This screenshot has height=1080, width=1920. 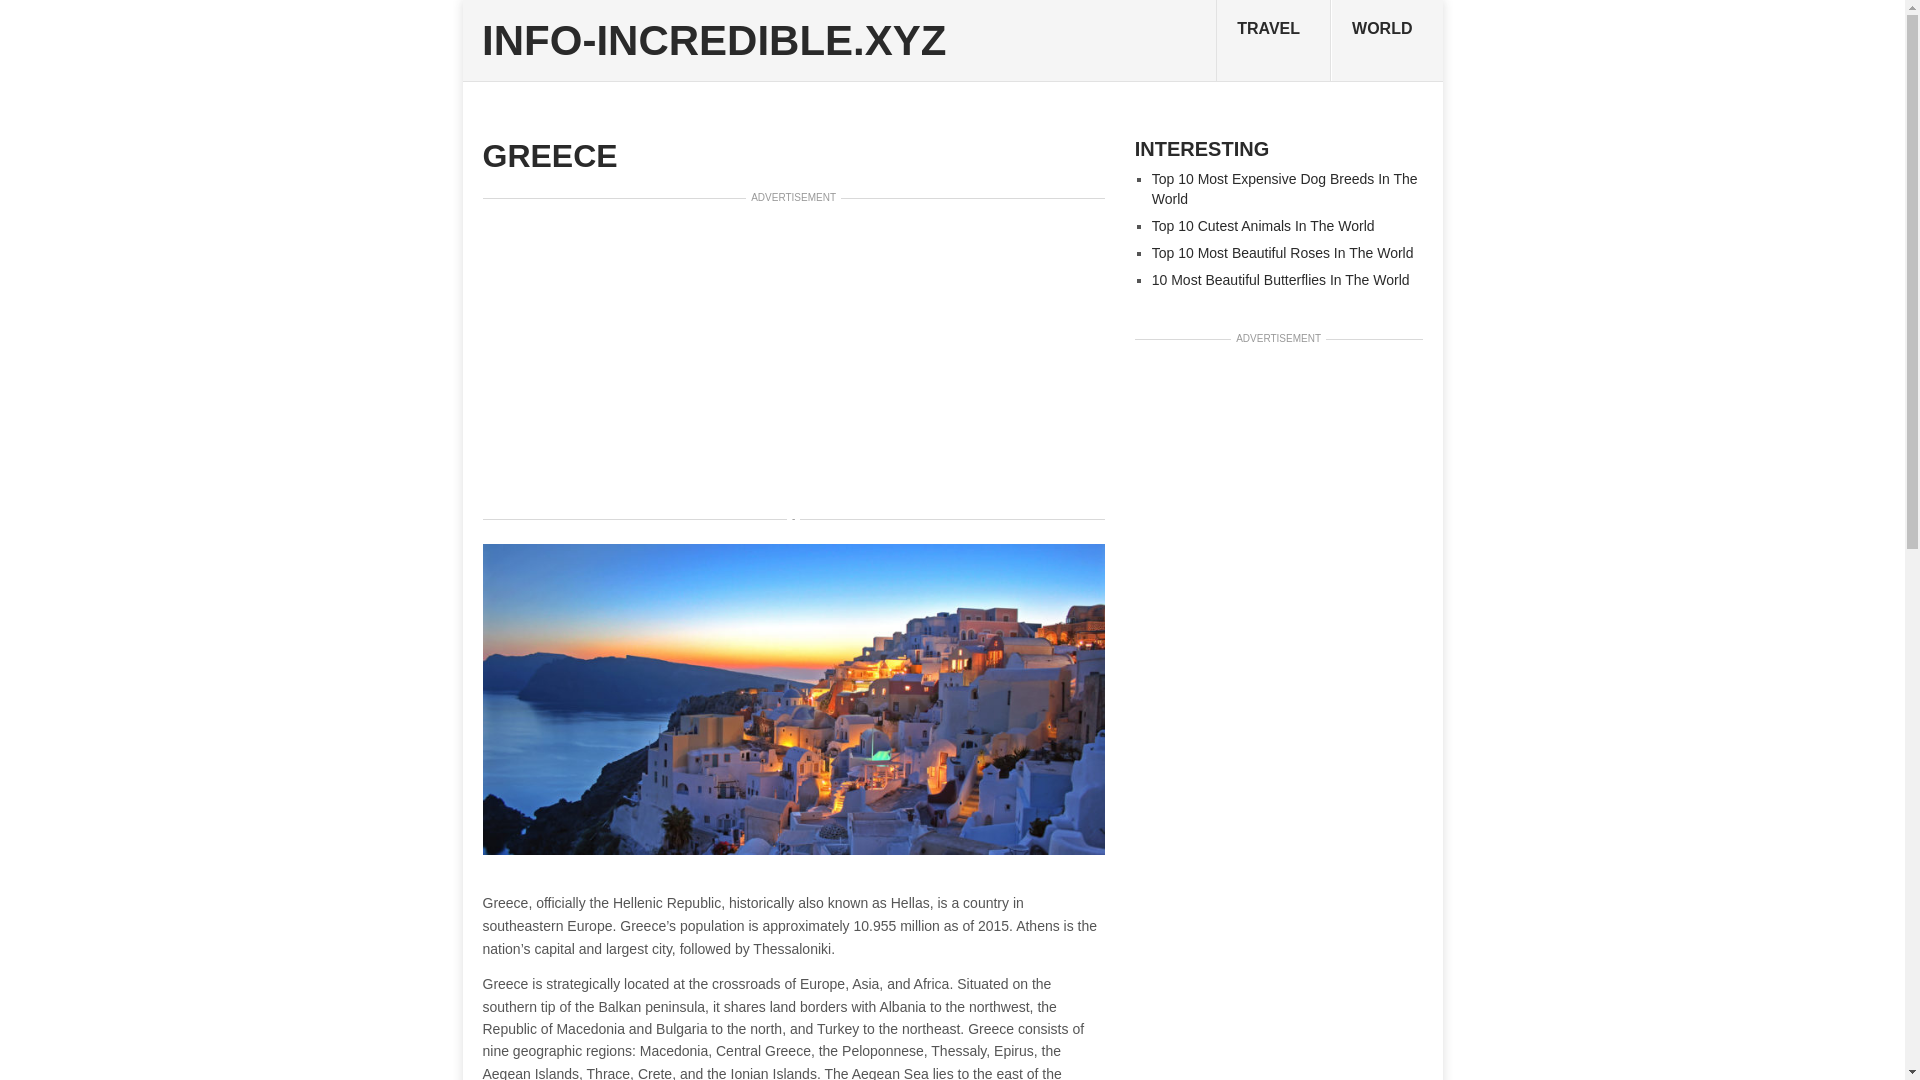 What do you see at coordinates (1278, 657) in the screenshot?
I see `Advertisement` at bounding box center [1278, 657].